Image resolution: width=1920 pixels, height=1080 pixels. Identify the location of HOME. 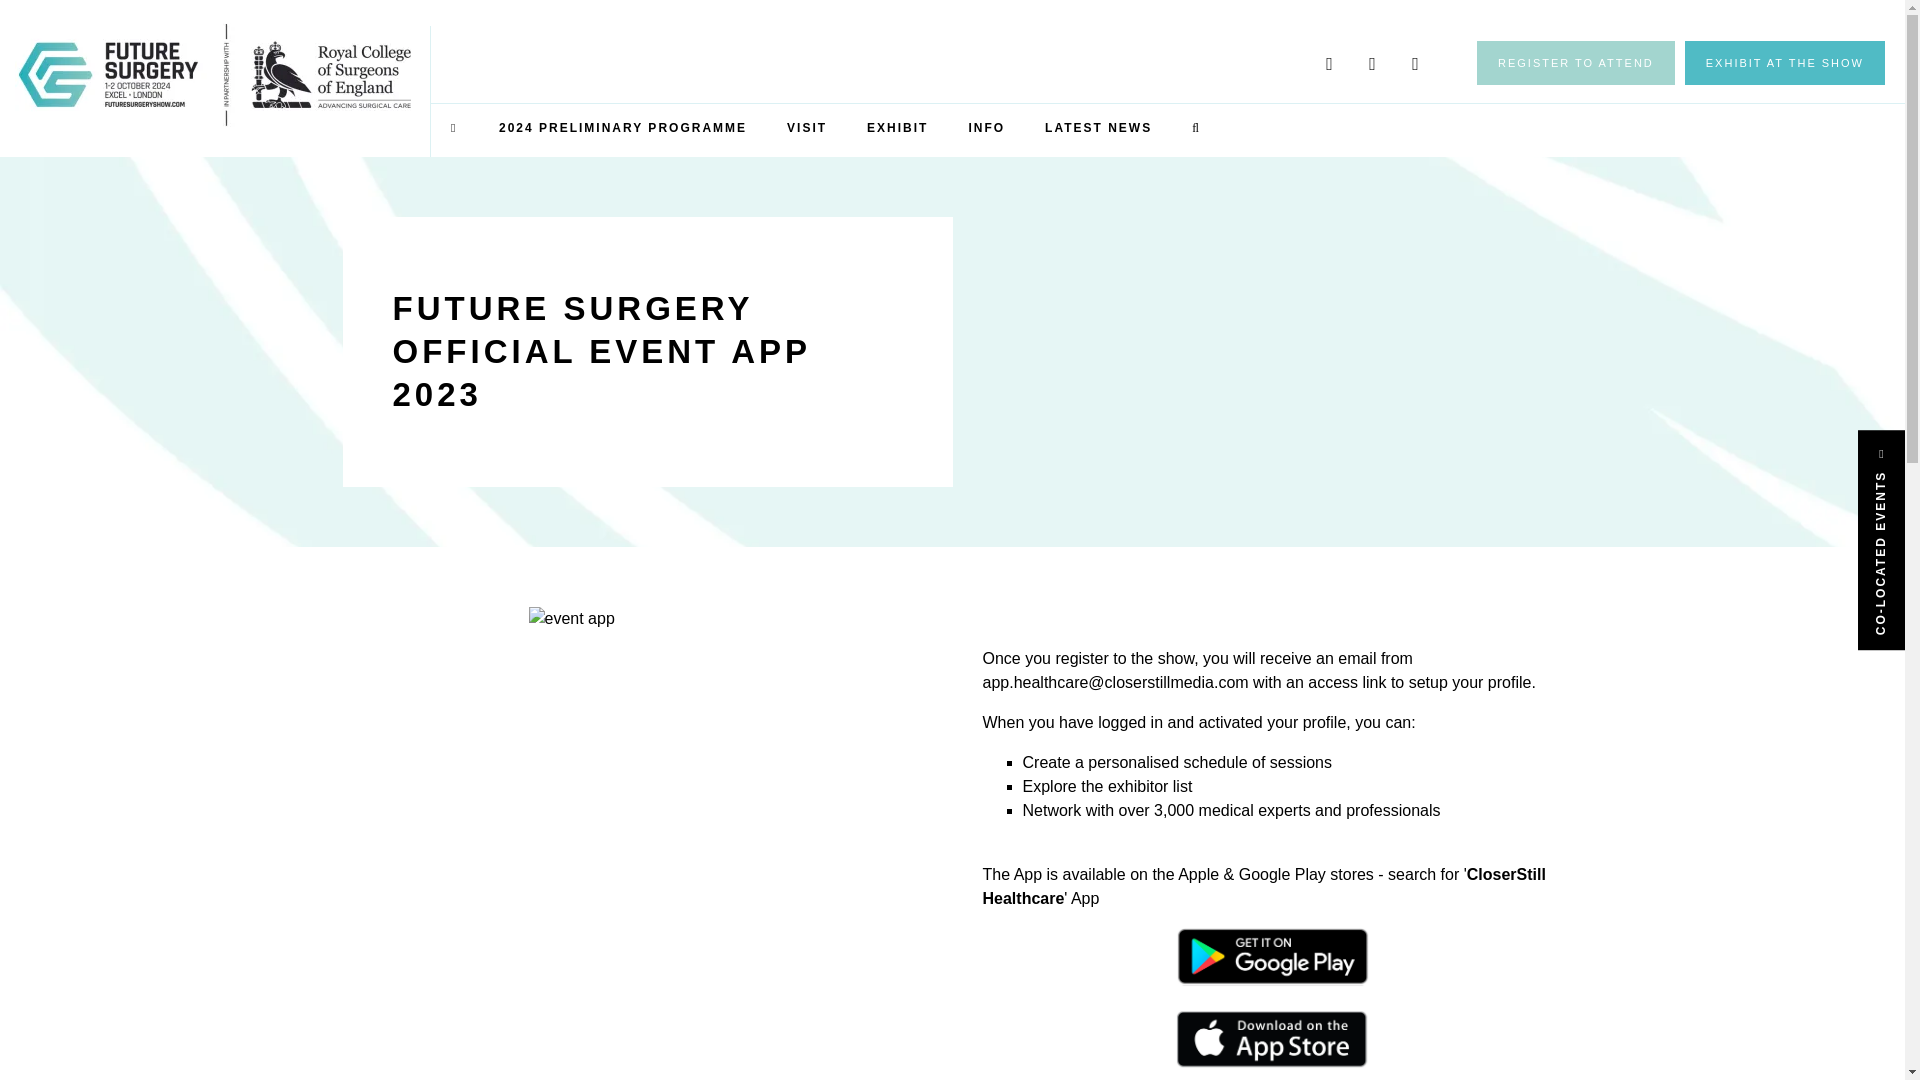
(454, 128).